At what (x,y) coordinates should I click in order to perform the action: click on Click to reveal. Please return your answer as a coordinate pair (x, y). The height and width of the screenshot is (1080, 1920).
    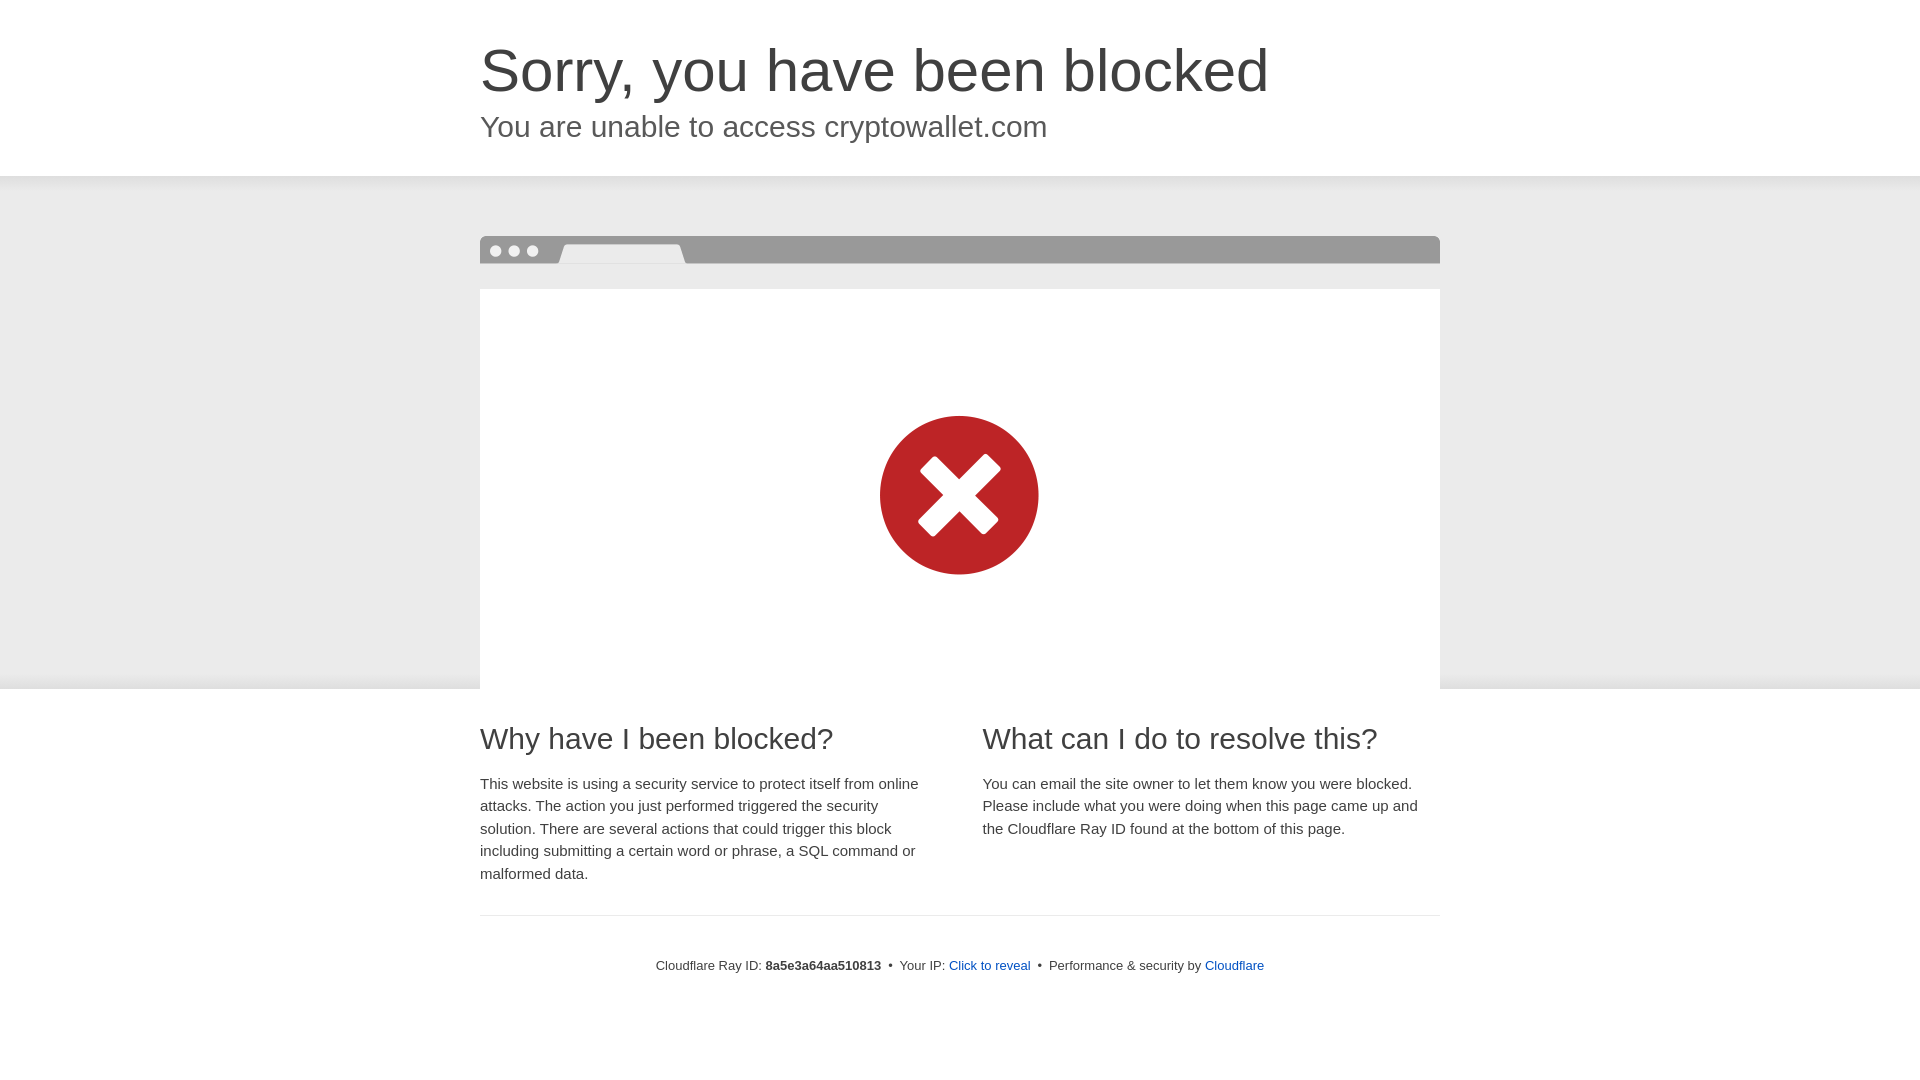
    Looking at the image, I should click on (990, 966).